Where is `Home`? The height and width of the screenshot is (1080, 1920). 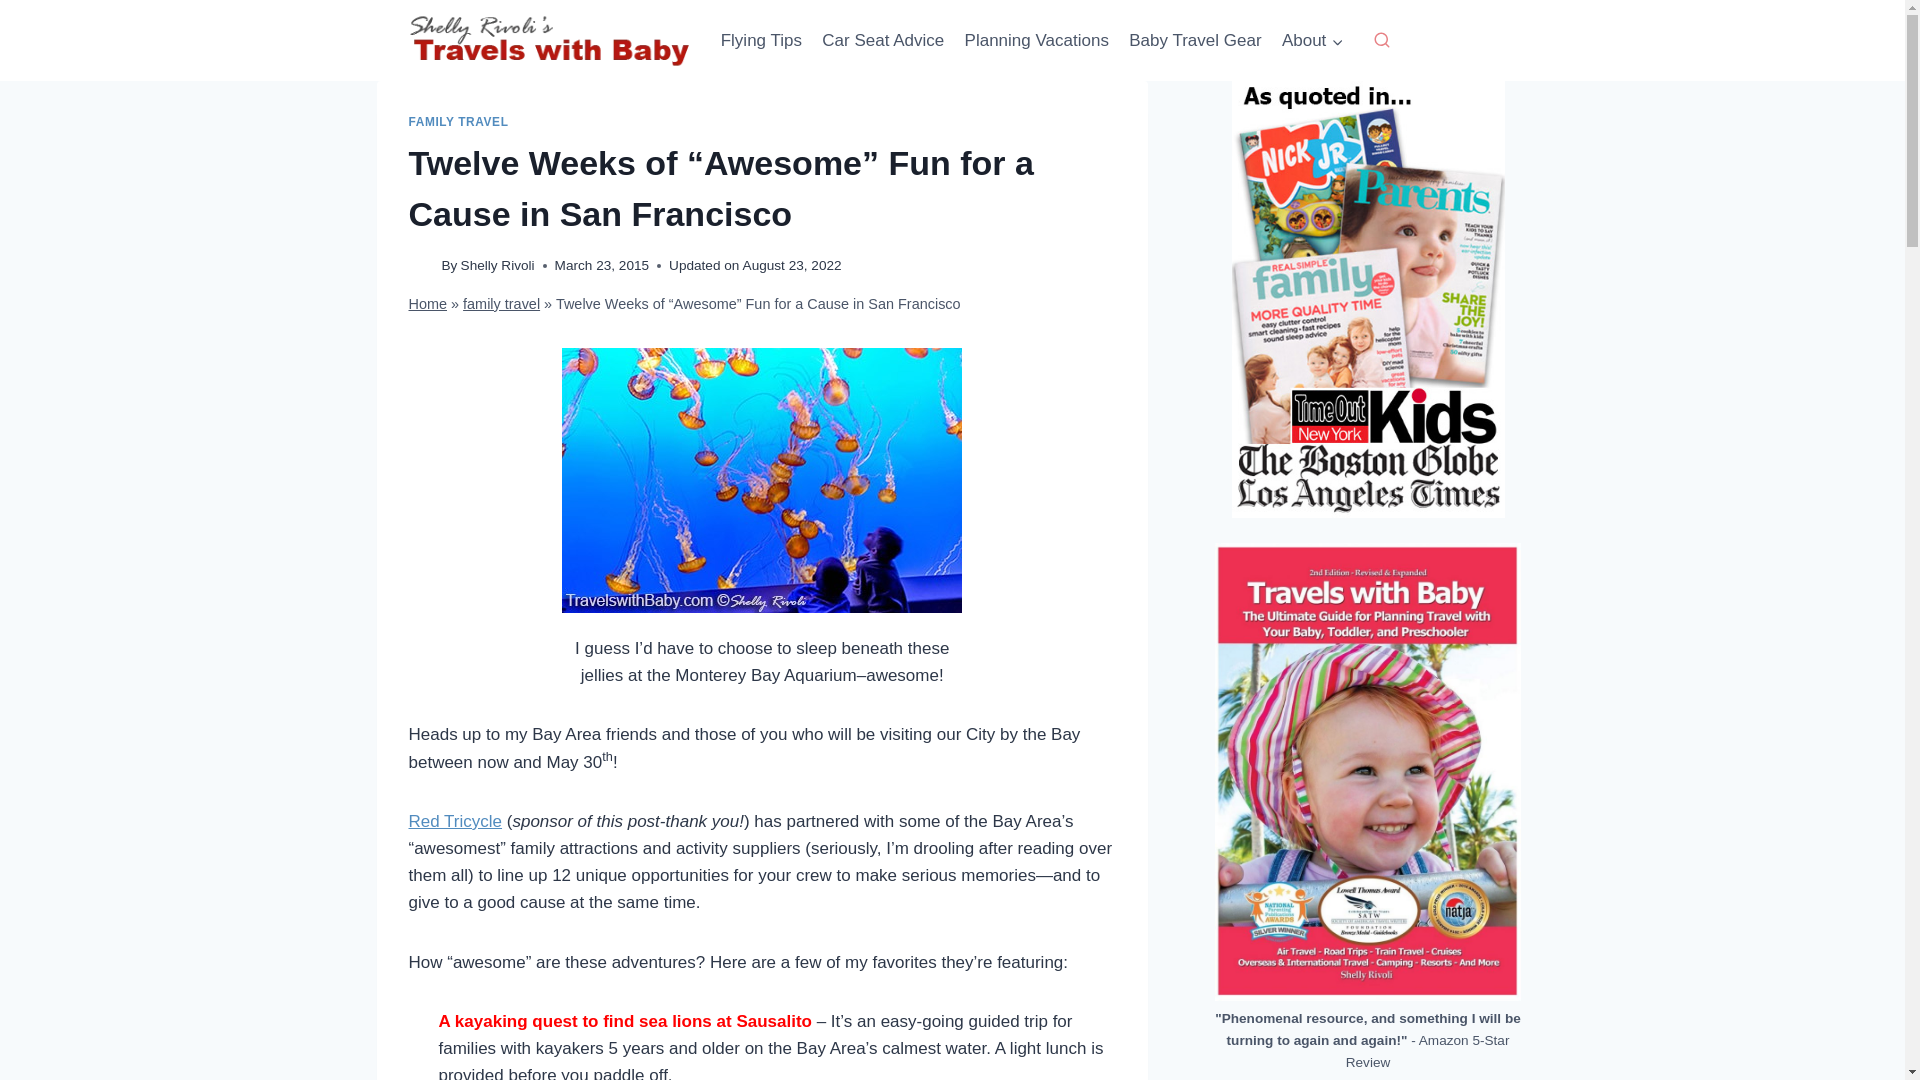 Home is located at coordinates (427, 304).